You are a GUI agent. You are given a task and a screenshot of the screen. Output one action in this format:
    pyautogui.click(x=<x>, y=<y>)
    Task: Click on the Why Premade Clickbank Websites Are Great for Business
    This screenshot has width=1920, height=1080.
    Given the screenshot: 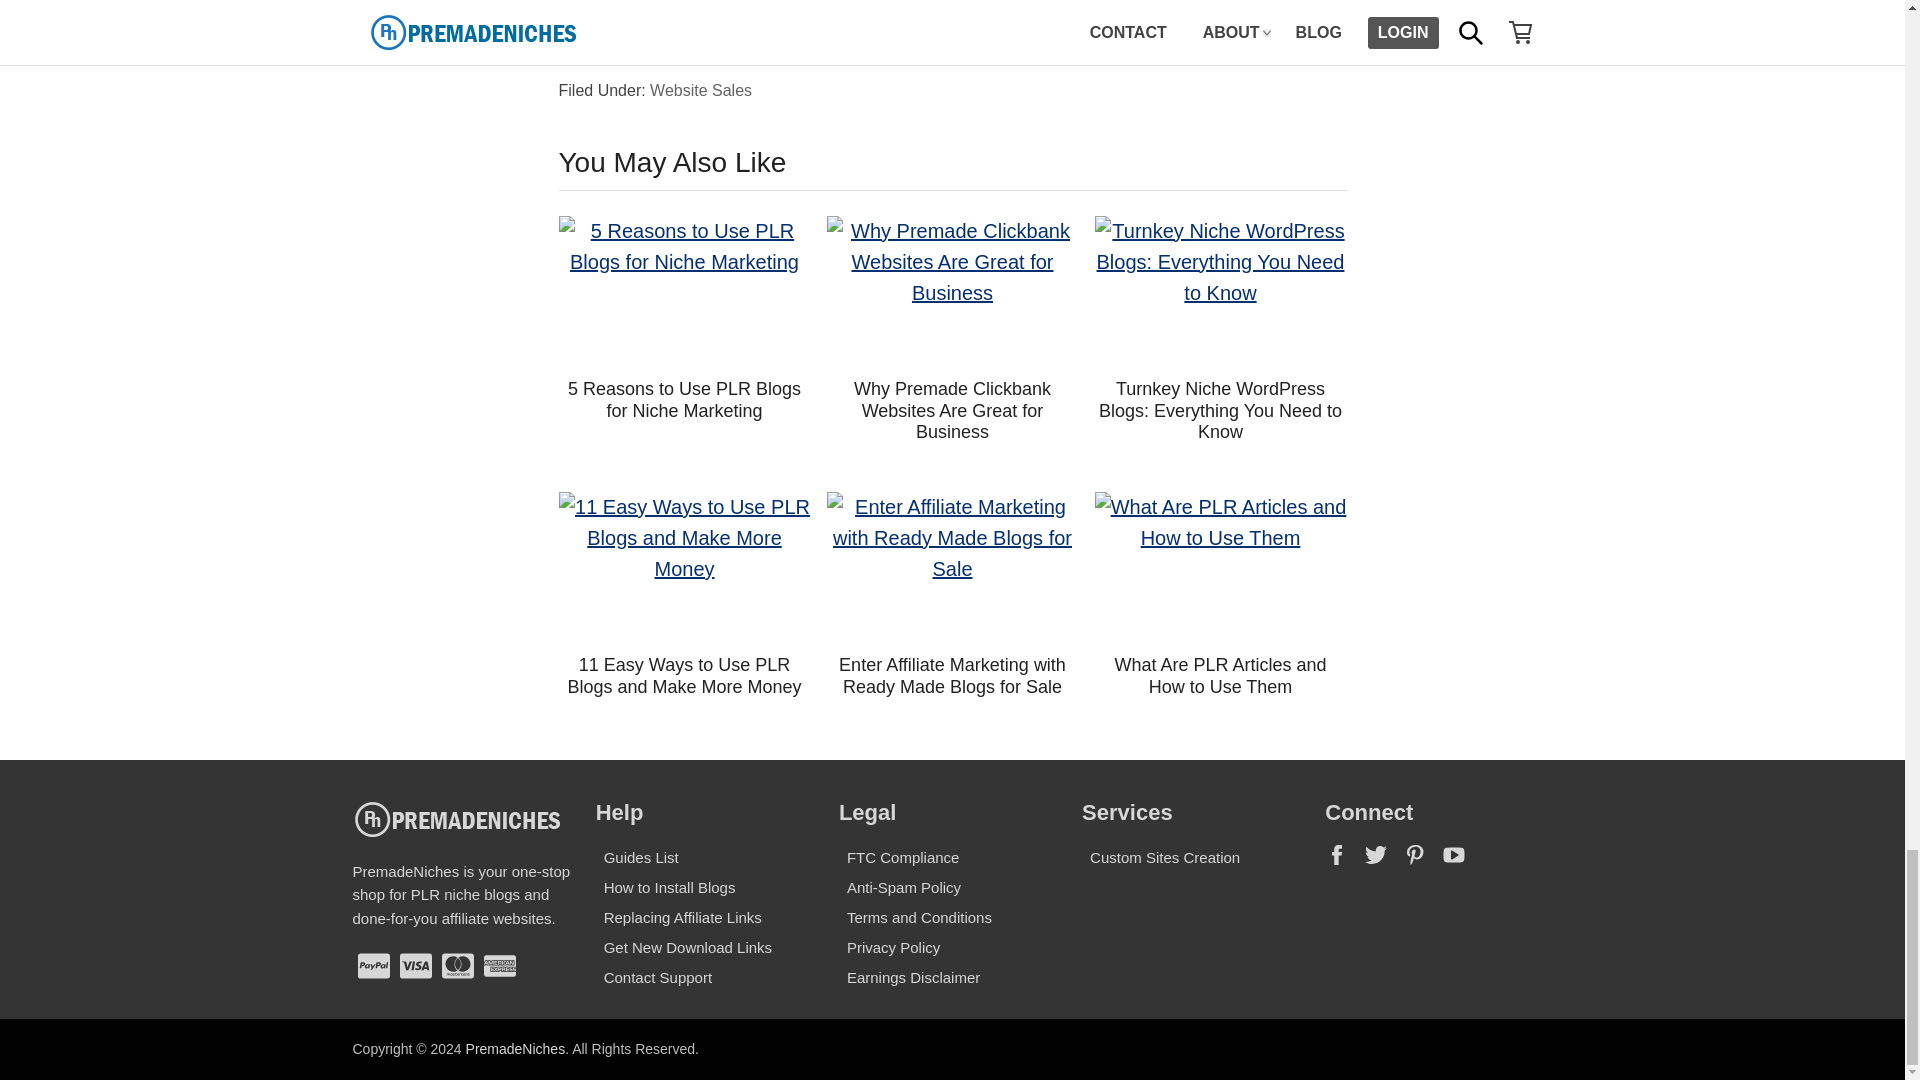 What is the action you would take?
    pyautogui.click(x=951, y=292)
    